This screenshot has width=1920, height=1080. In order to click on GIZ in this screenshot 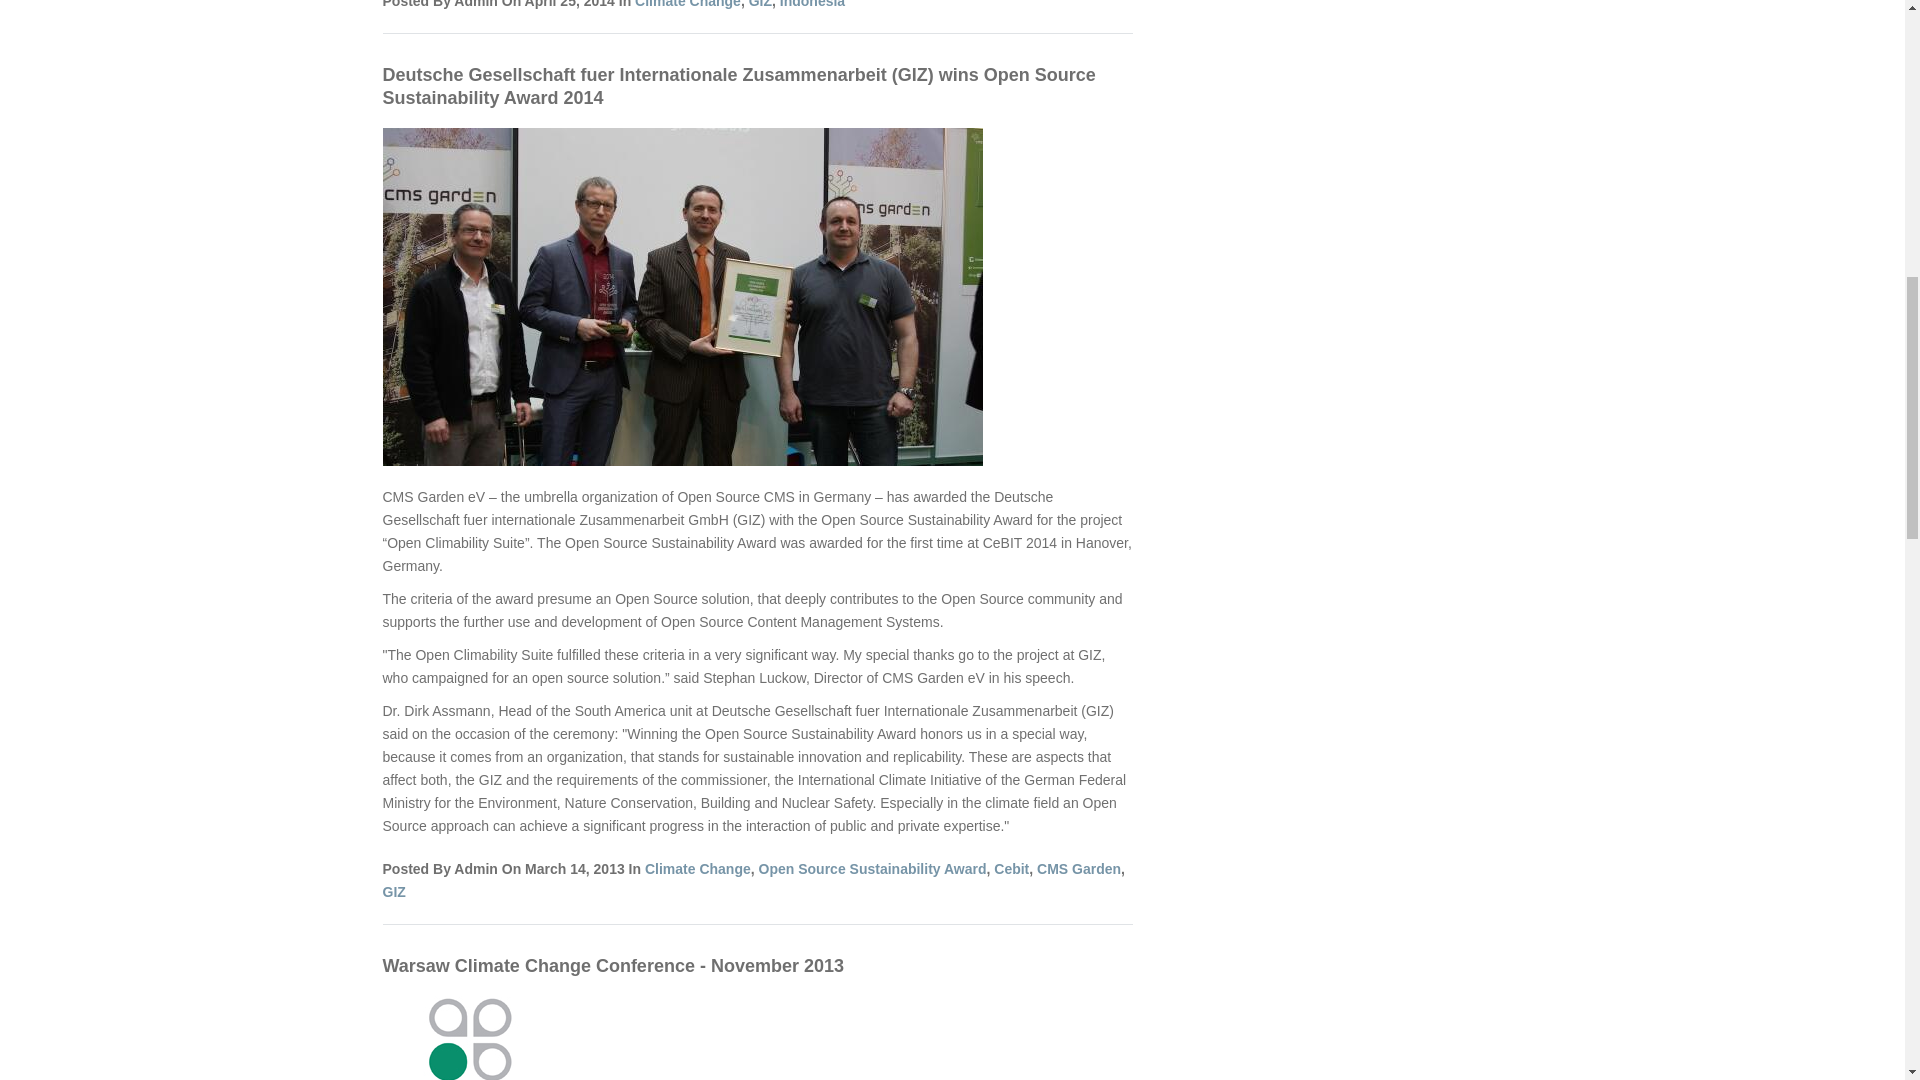, I will do `click(760, 4)`.